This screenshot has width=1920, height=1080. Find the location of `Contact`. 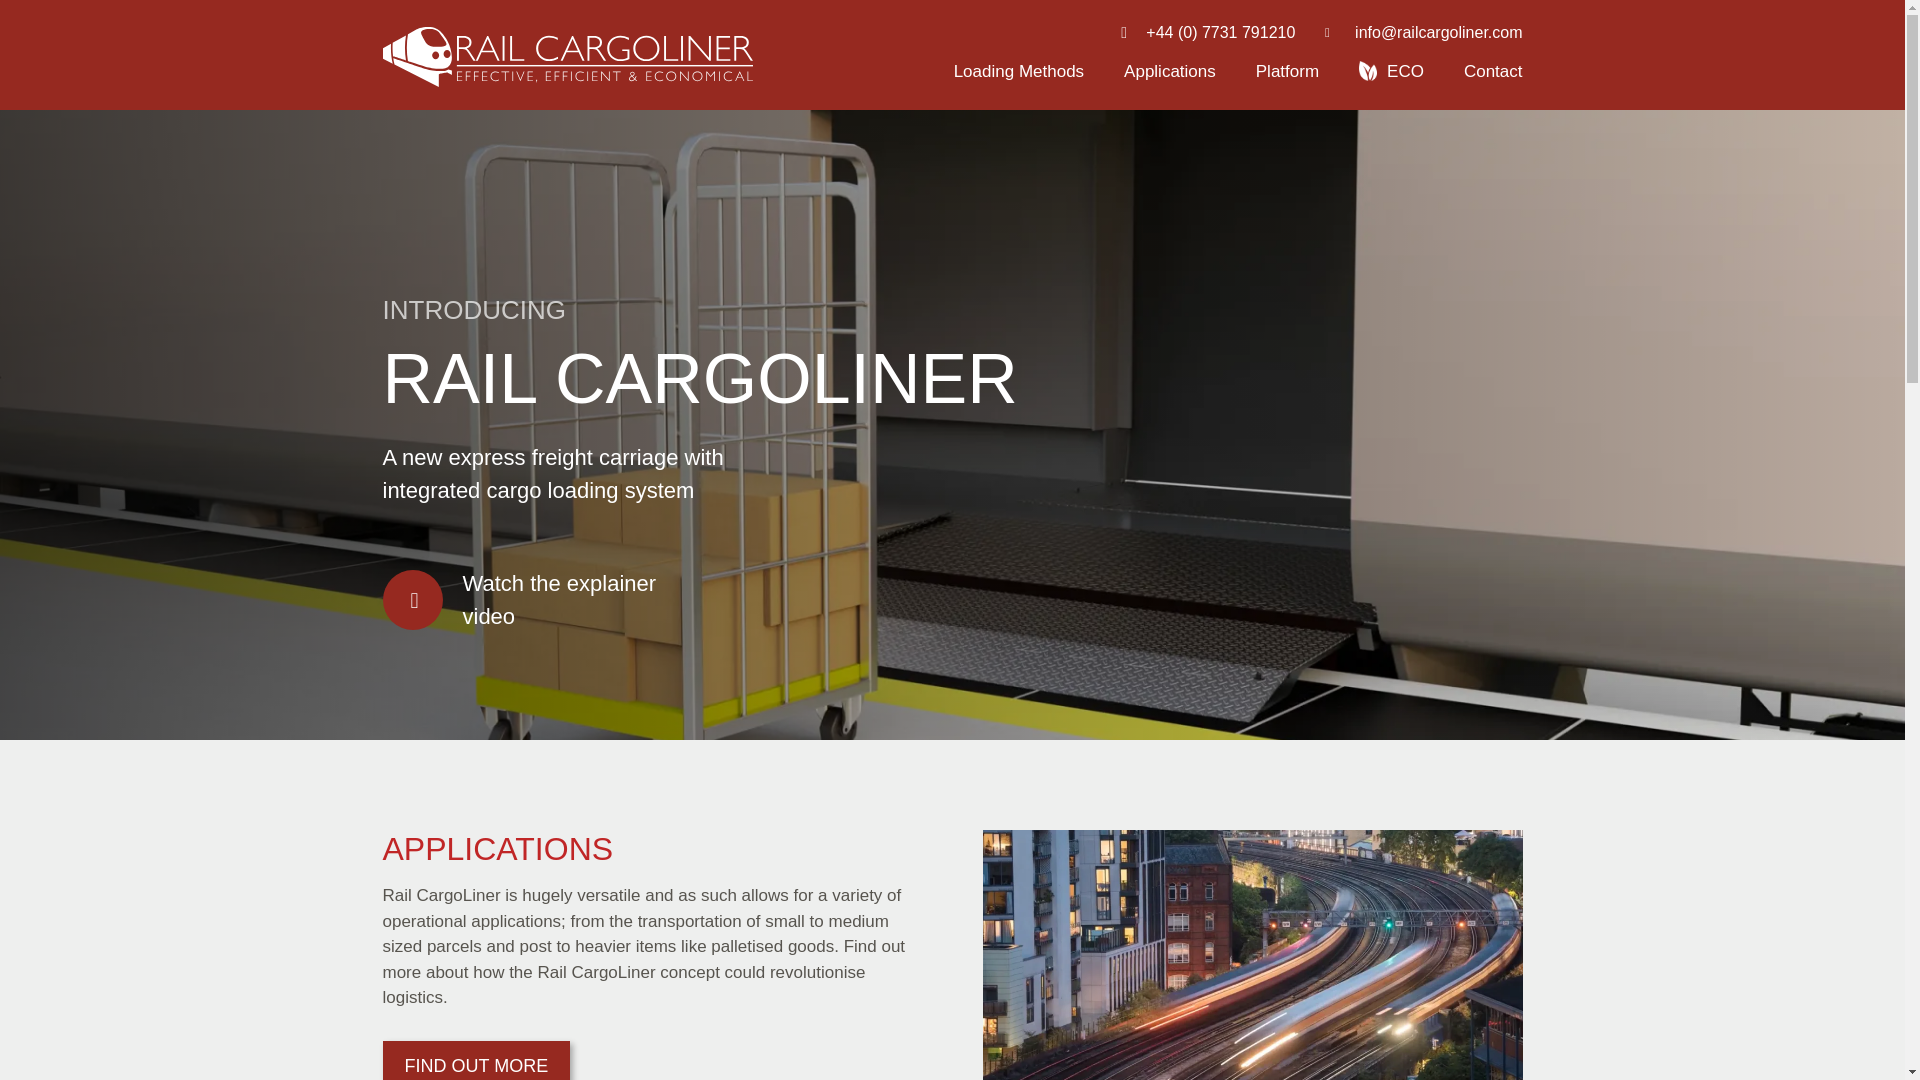

Contact is located at coordinates (1492, 70).